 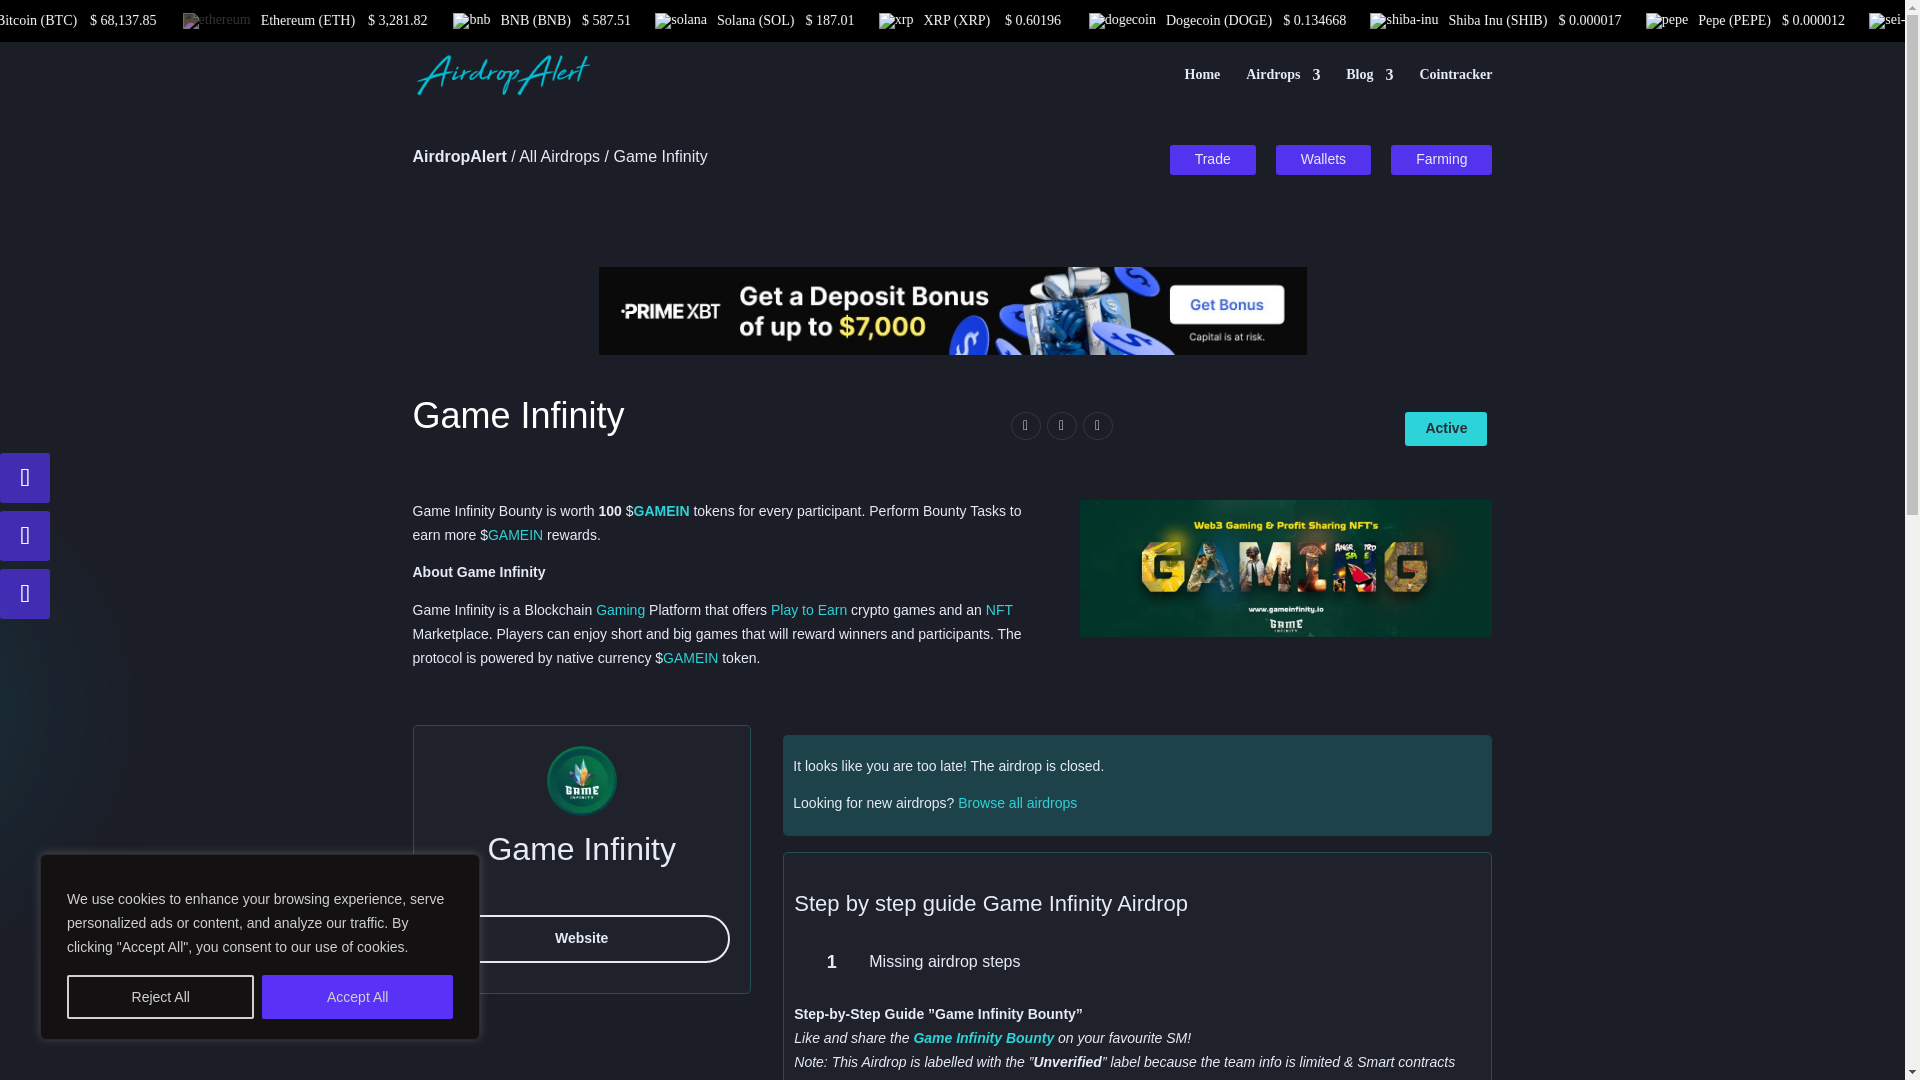 I want to click on Reject All, so click(x=160, y=997).